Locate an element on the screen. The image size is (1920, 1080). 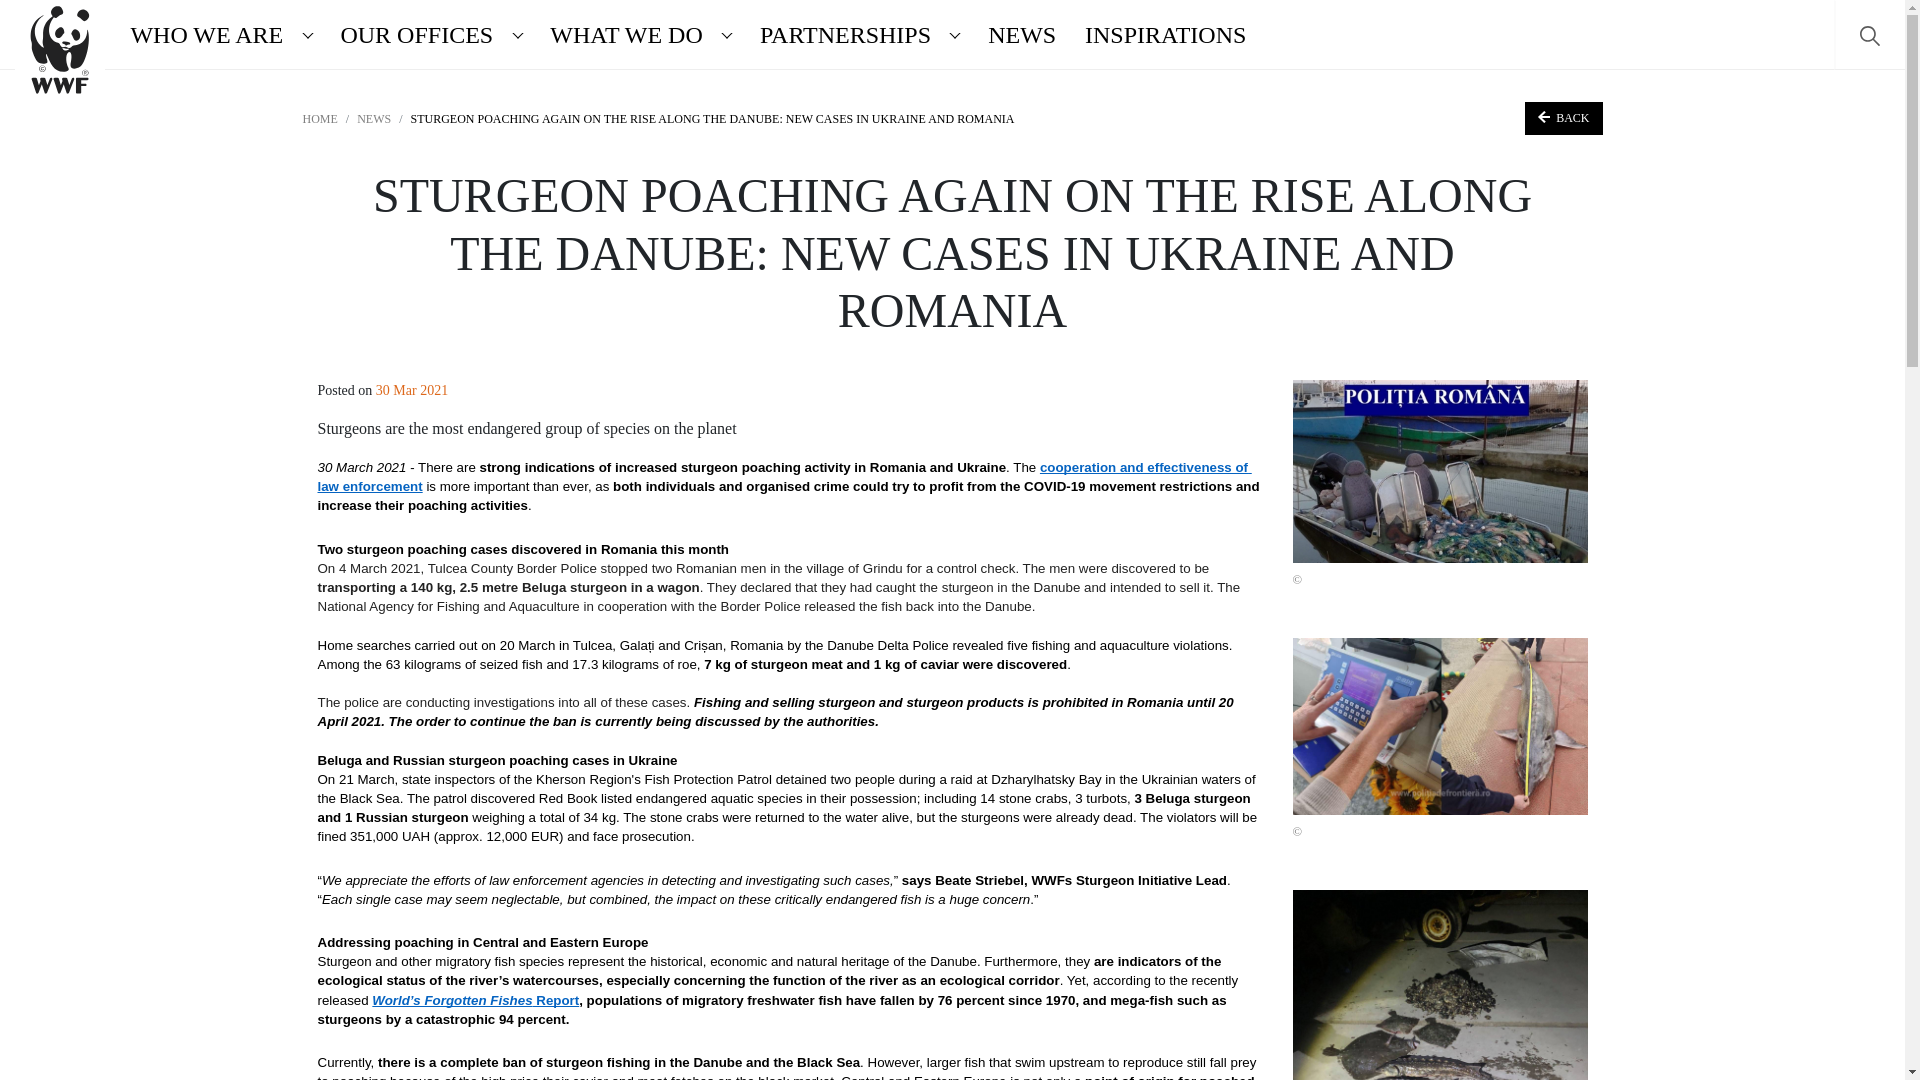
WHAT WE DO is located at coordinates (622, 34).